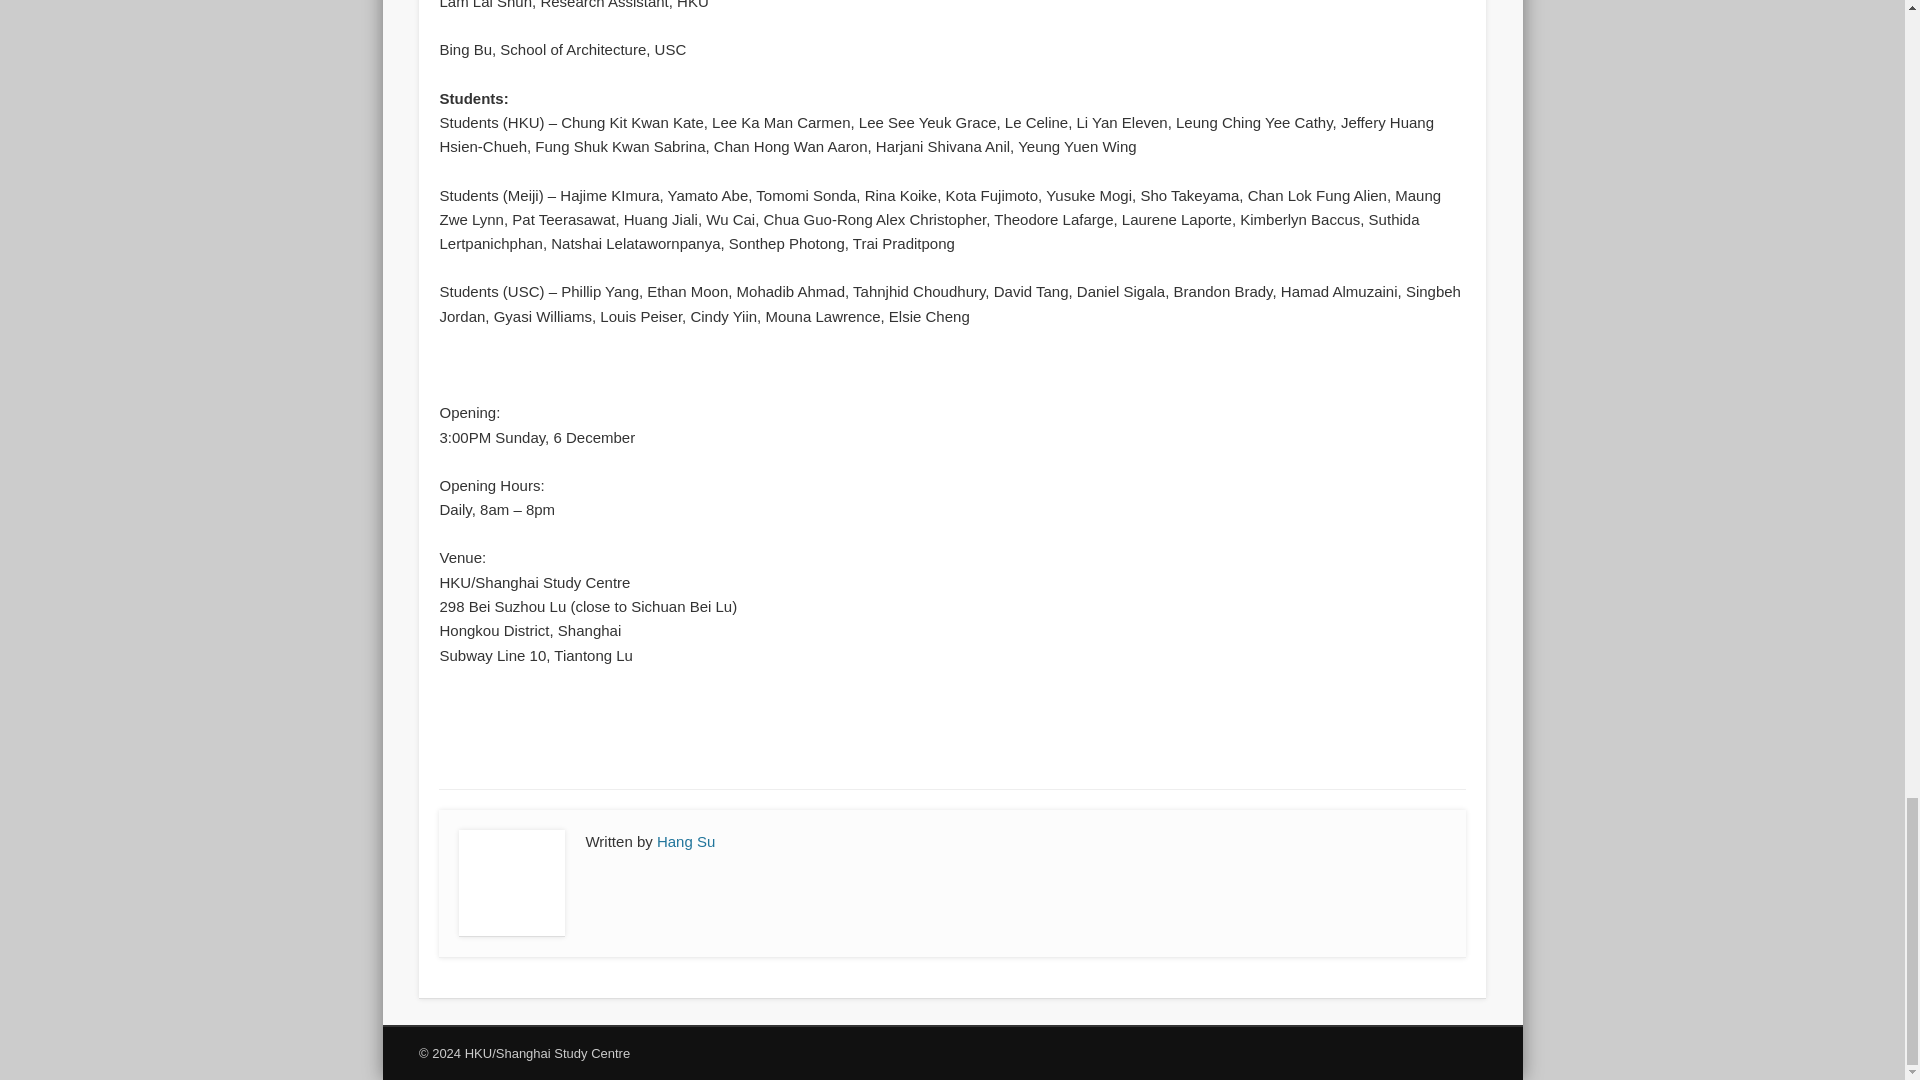 This screenshot has width=1920, height=1080. What do you see at coordinates (685, 840) in the screenshot?
I see `Hang Su` at bounding box center [685, 840].